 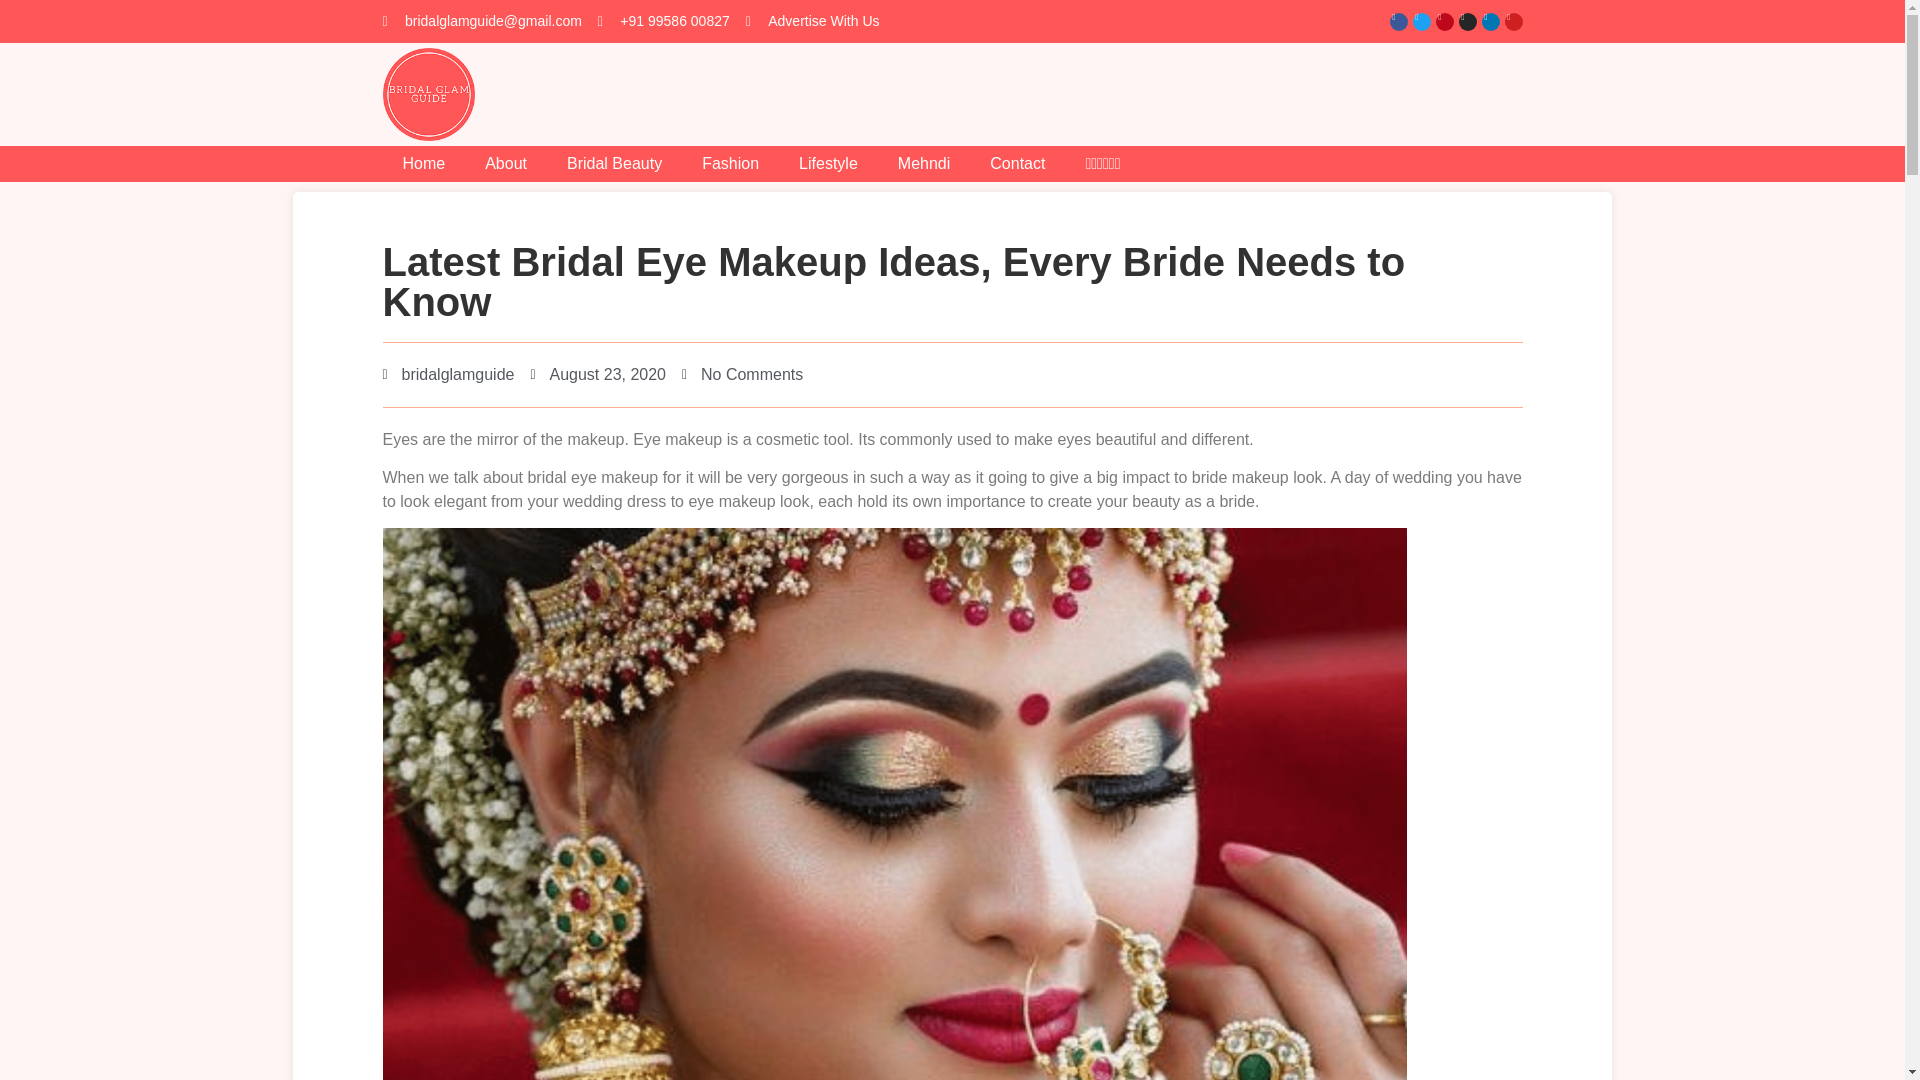 I want to click on Bridal Beauty, so click(x=614, y=164).